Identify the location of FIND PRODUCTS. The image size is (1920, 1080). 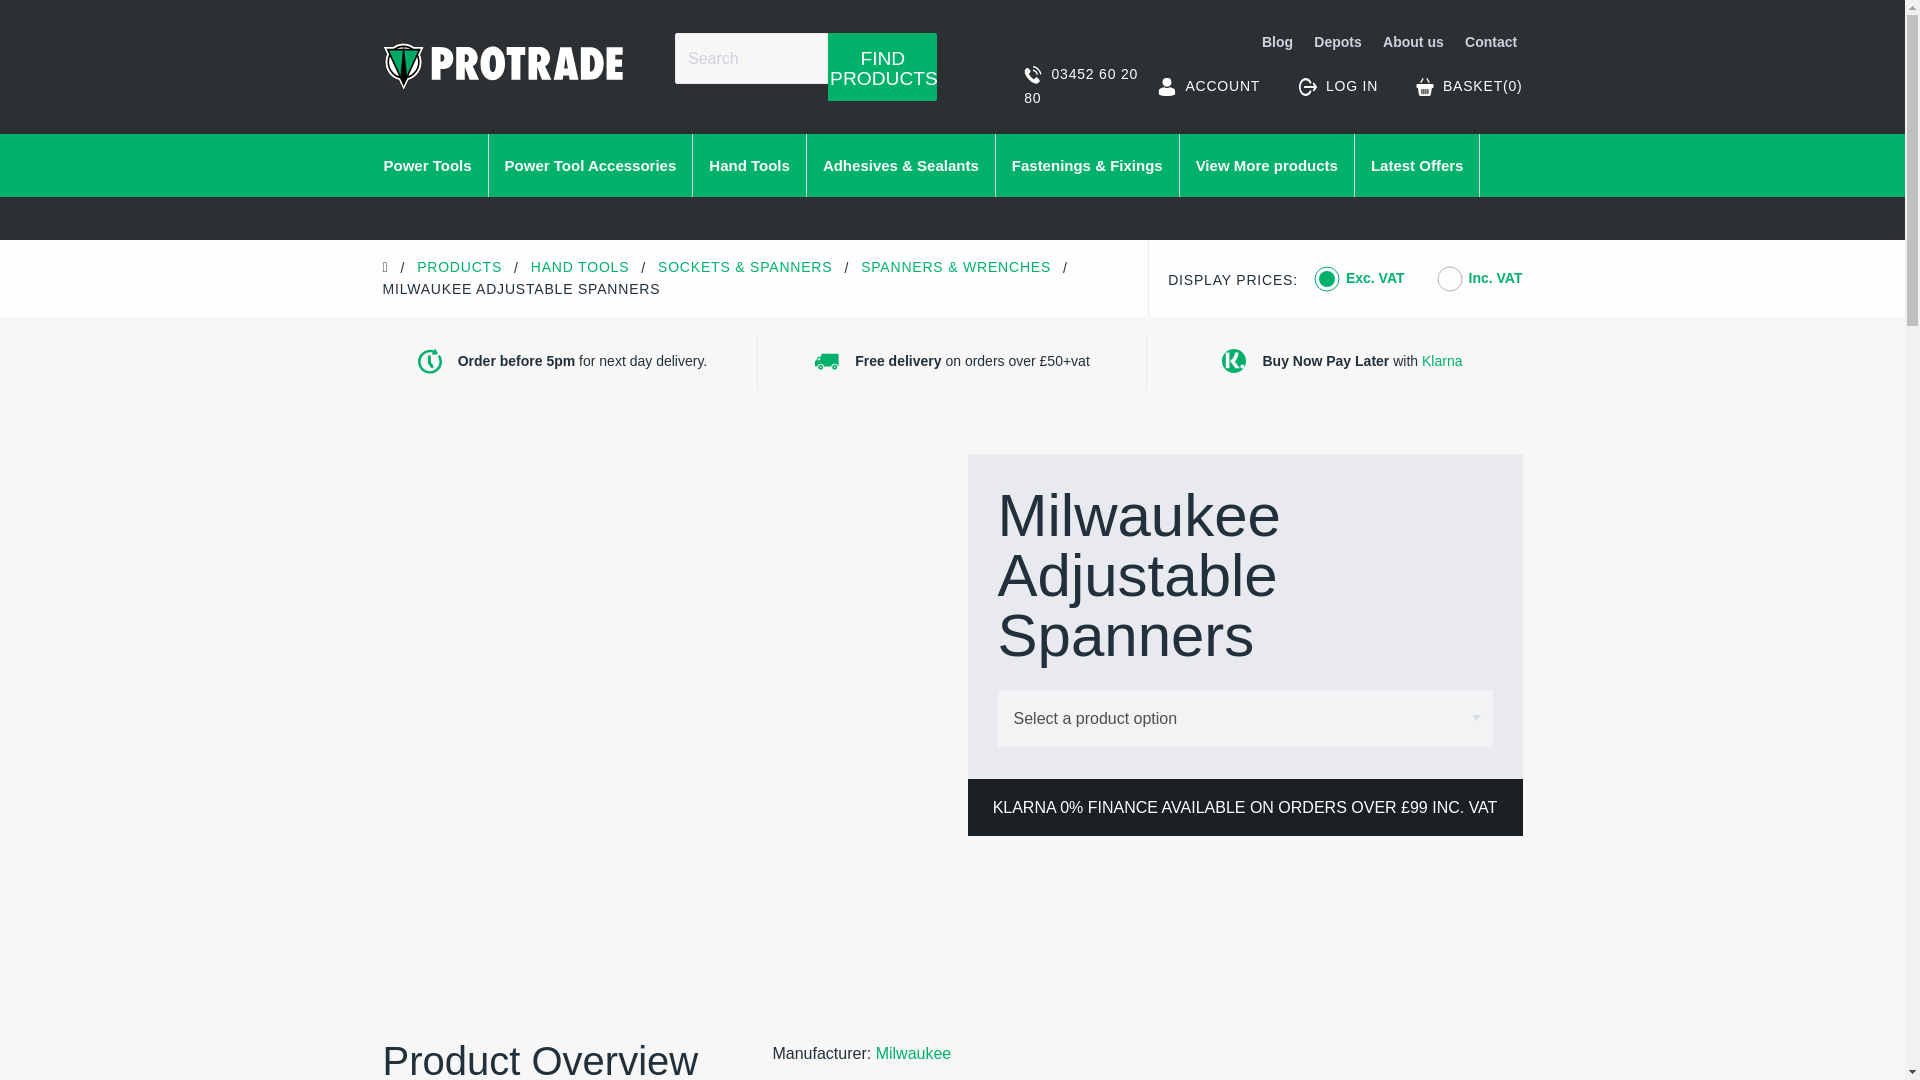
(882, 66).